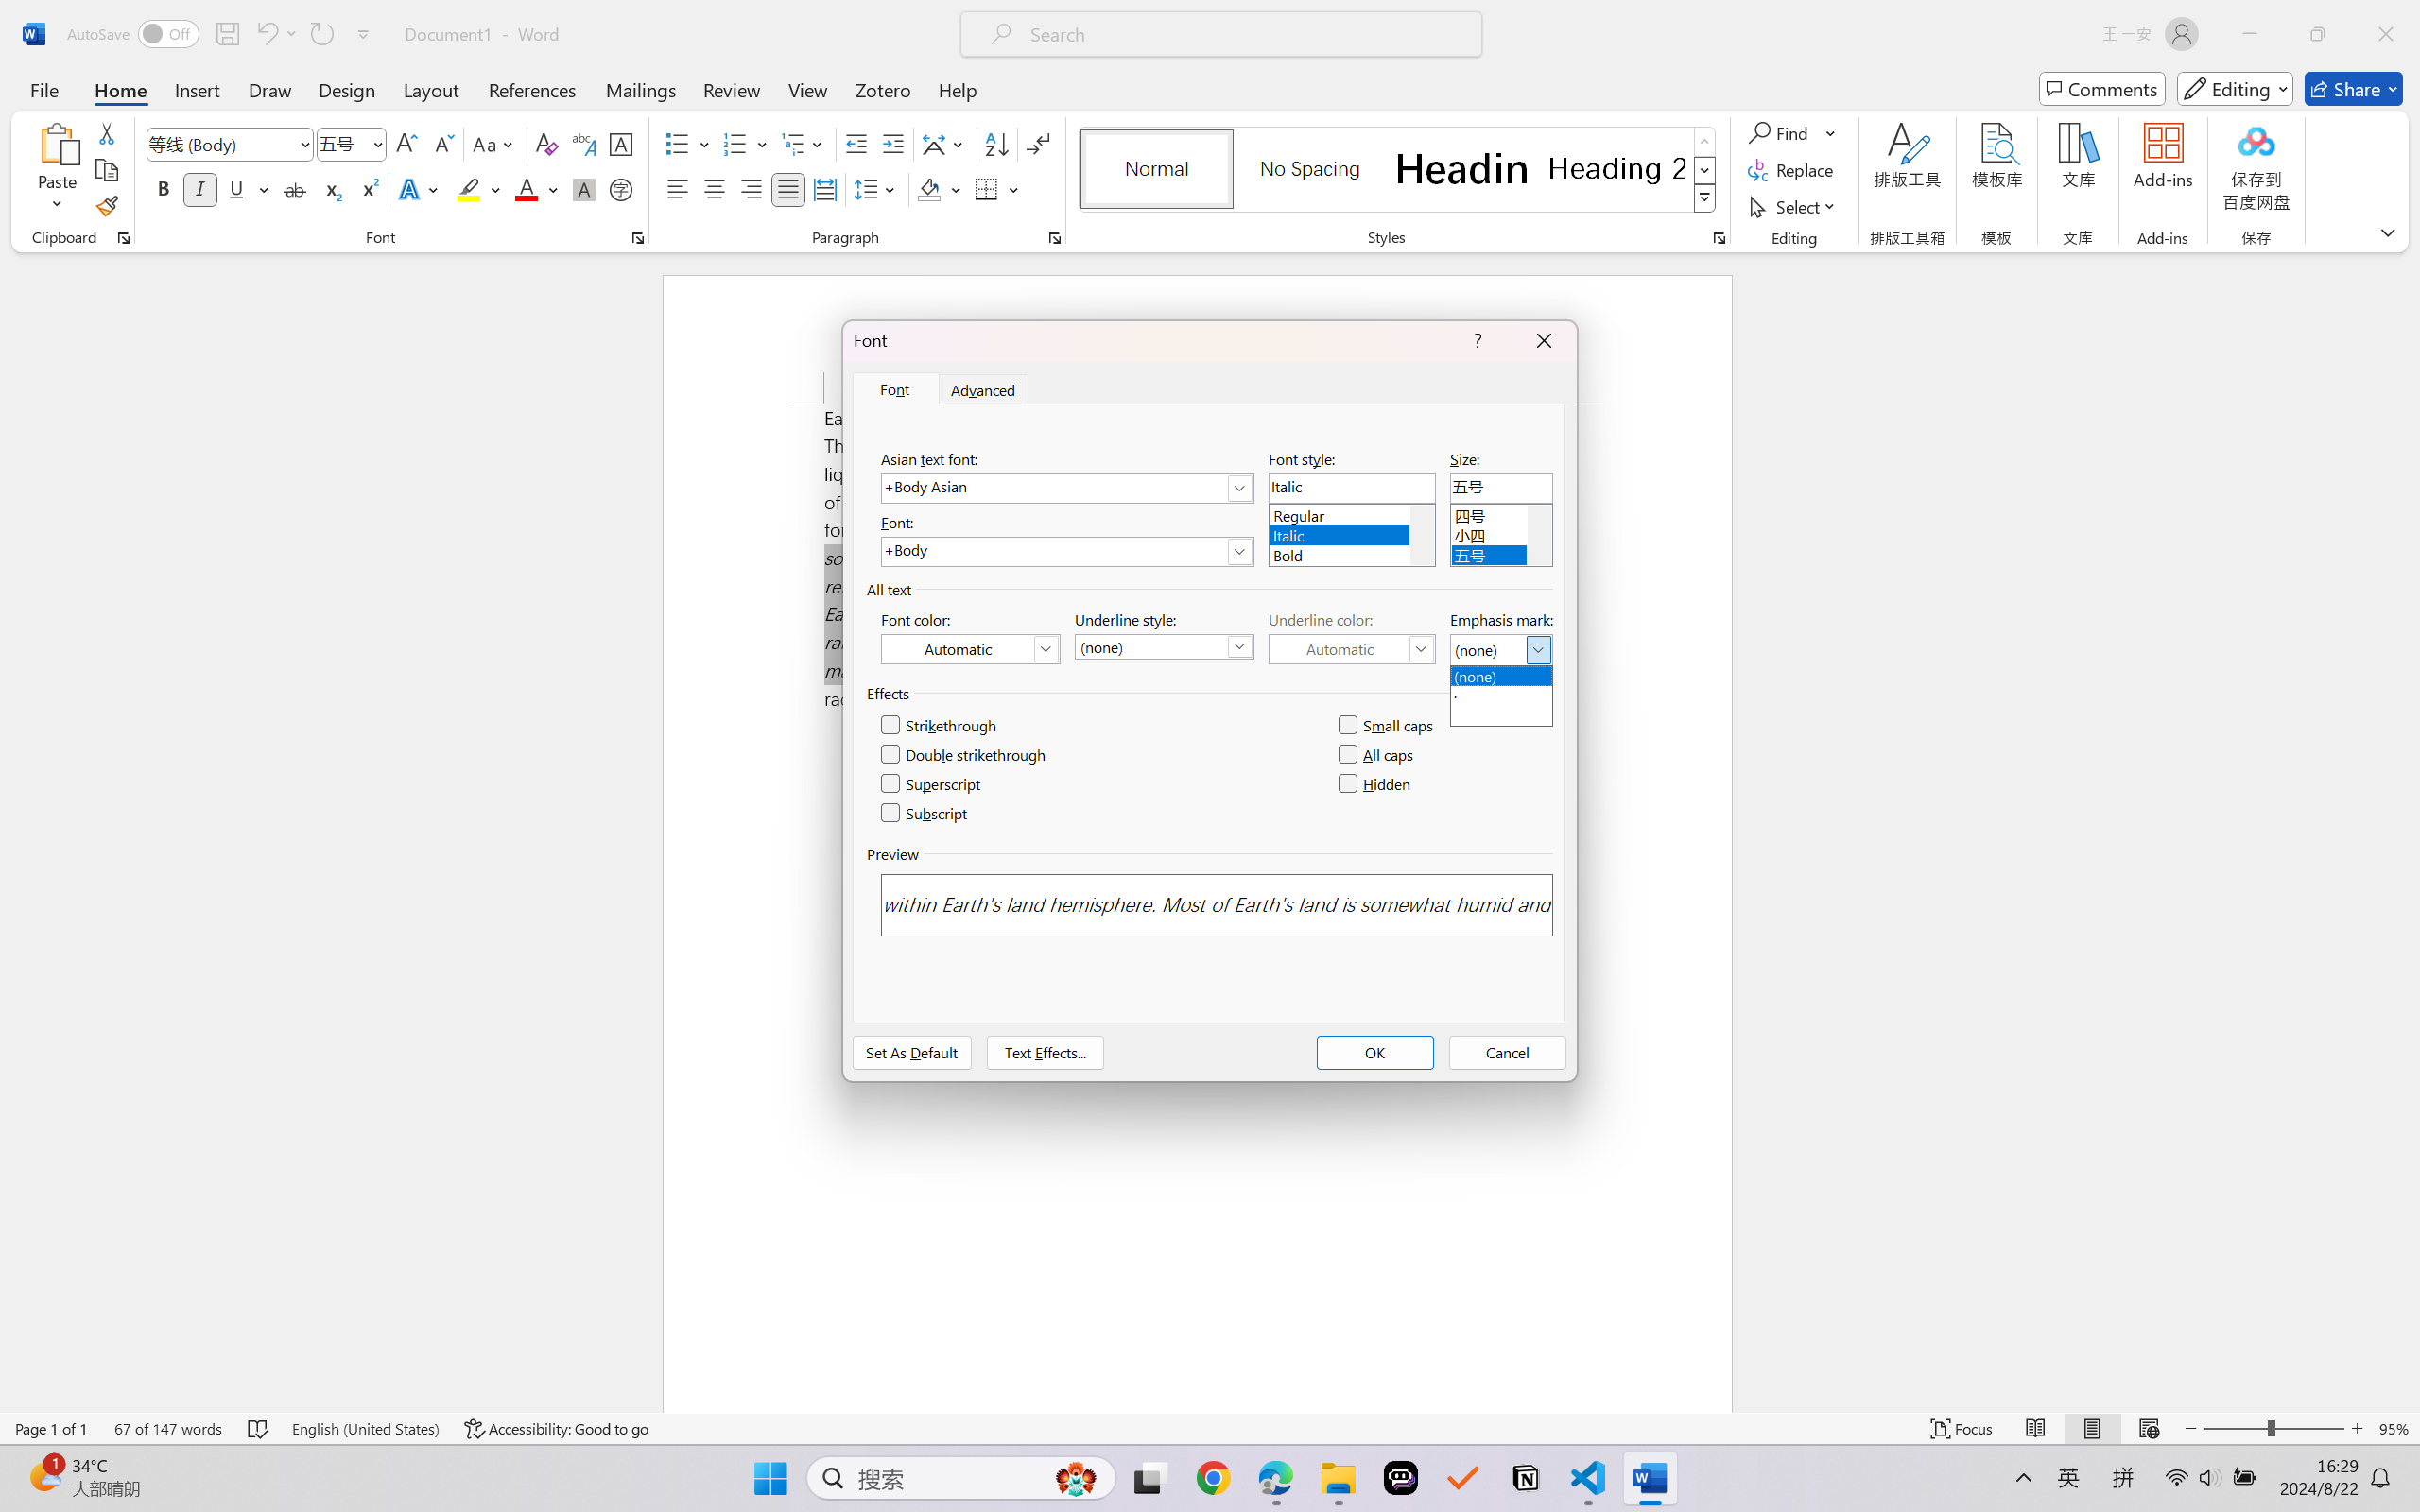 Image resolution: width=2420 pixels, height=1512 pixels. I want to click on (none), so click(1501, 675).